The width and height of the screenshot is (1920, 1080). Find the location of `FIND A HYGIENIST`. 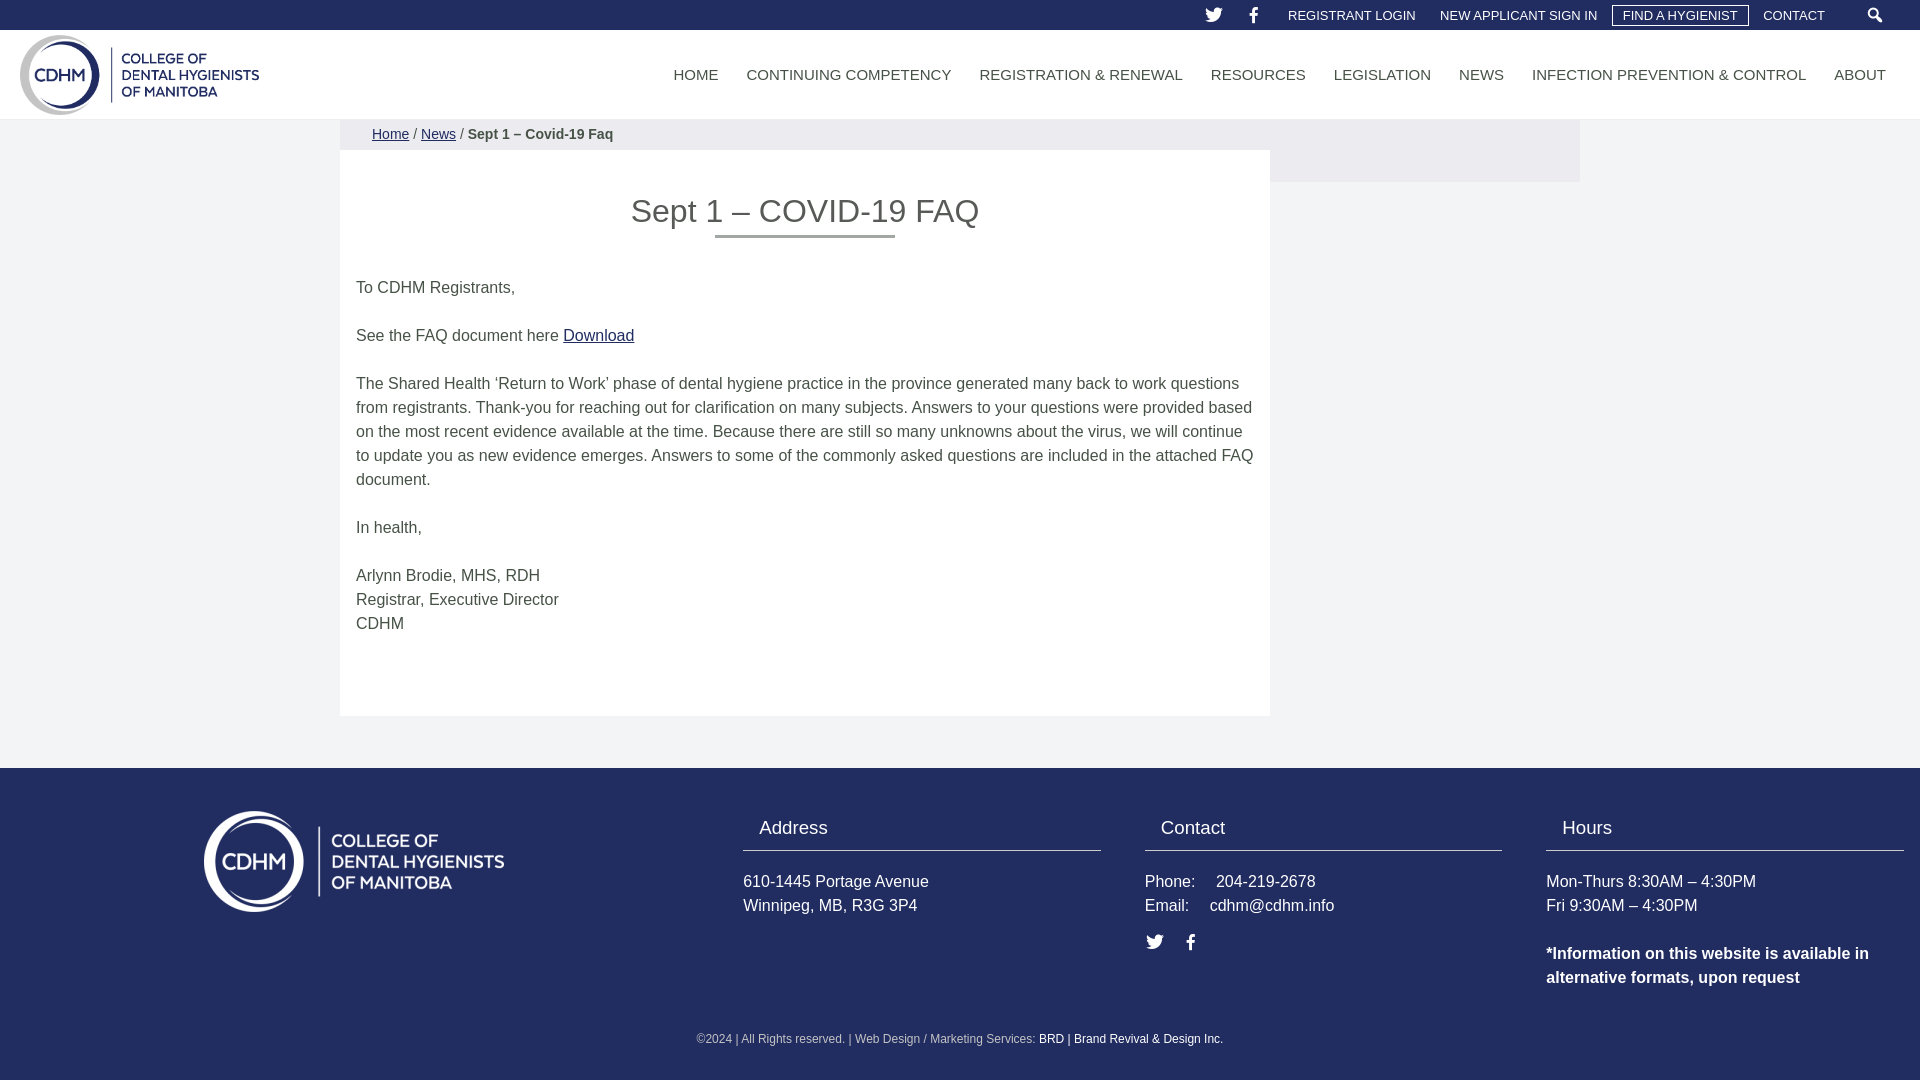

FIND A HYGIENIST is located at coordinates (1680, 16).